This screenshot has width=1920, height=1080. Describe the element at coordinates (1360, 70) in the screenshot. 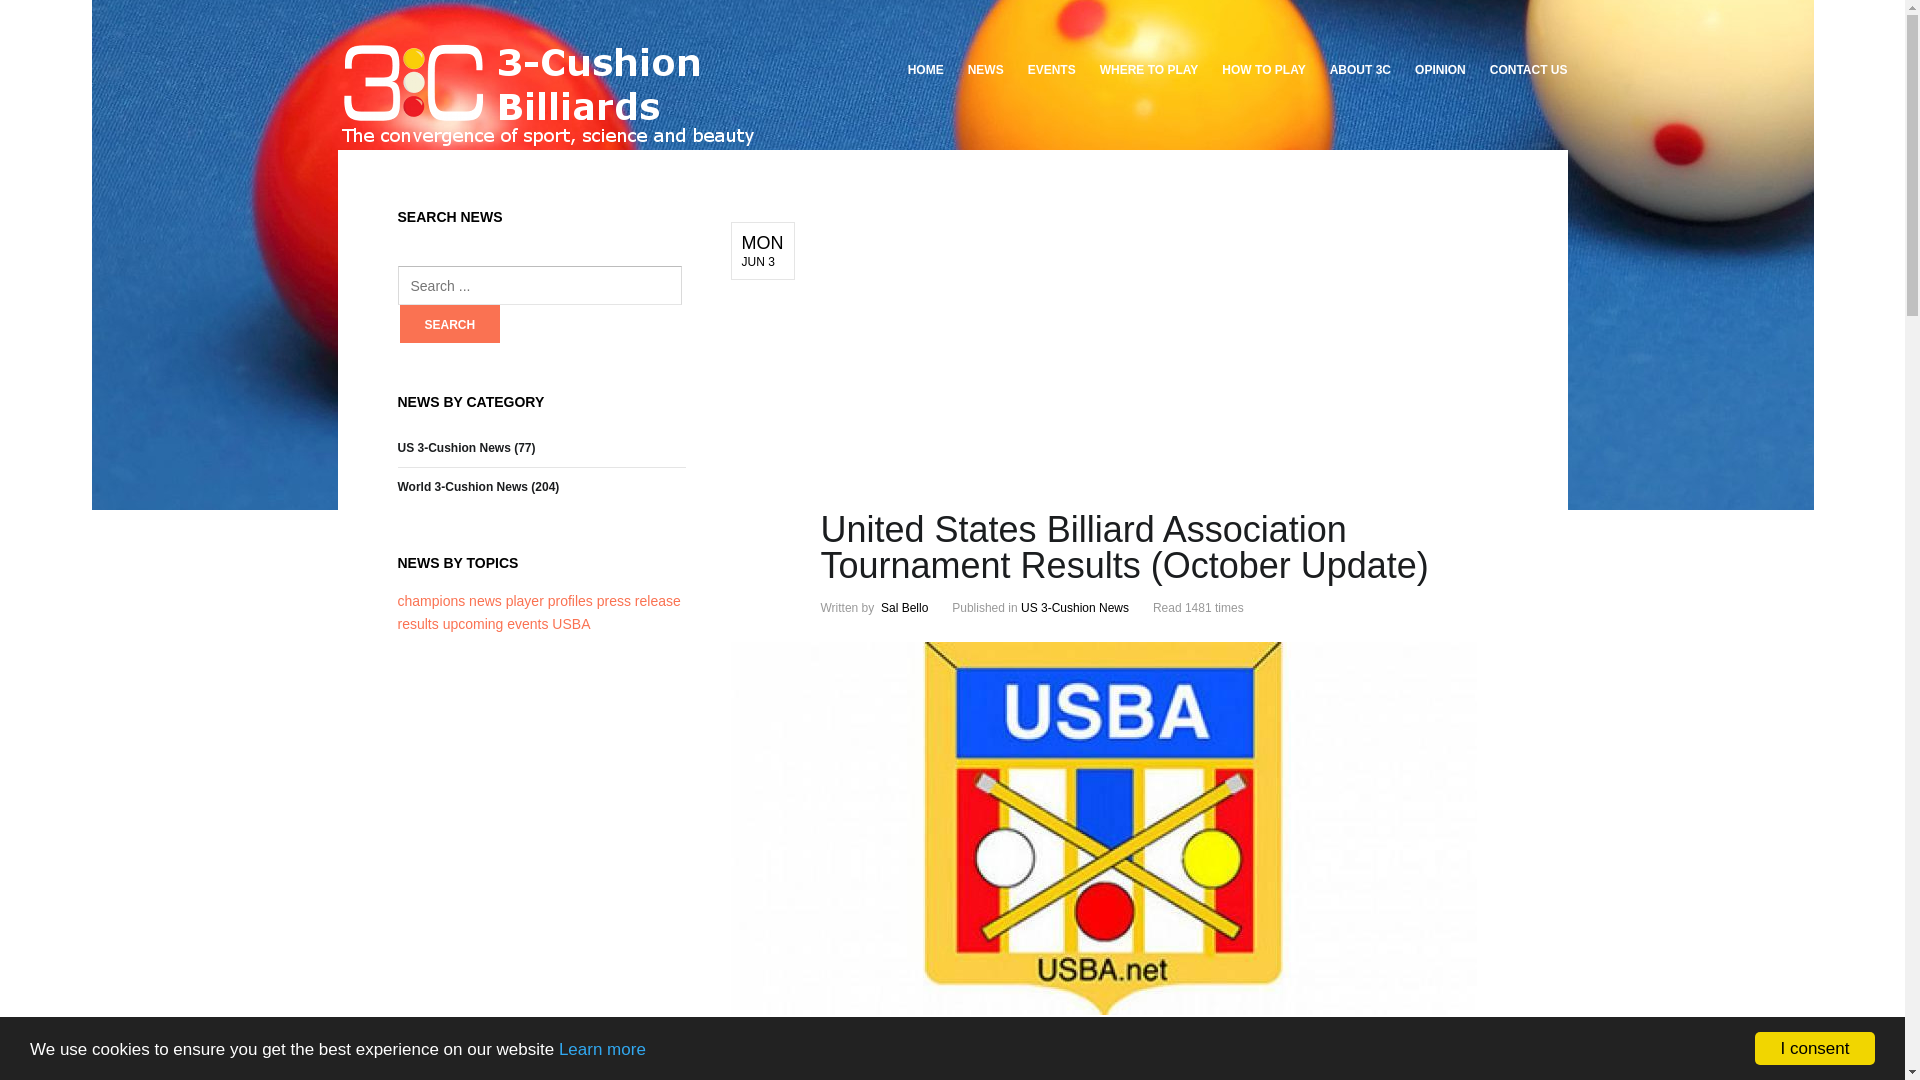

I see `ABOUT 3C` at that location.